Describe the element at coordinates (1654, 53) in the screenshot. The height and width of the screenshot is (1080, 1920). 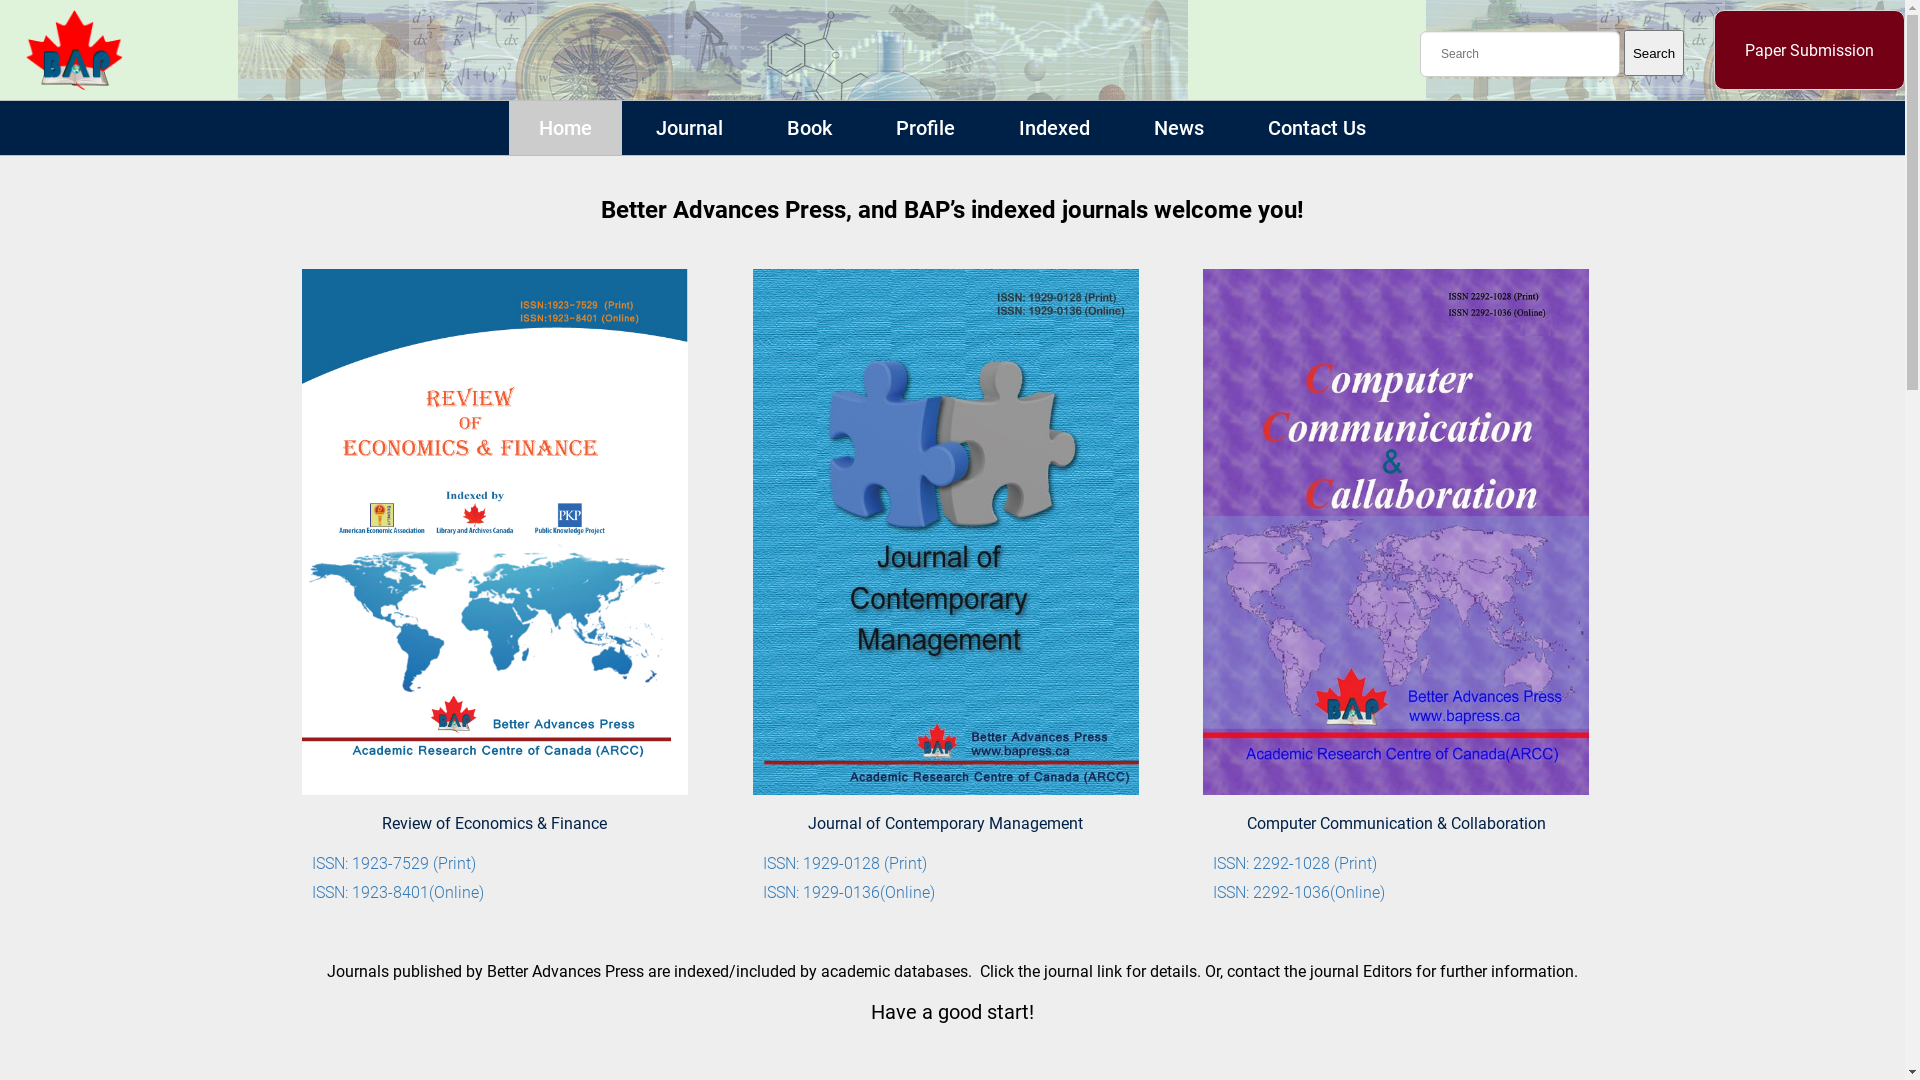
I see `Search` at that location.